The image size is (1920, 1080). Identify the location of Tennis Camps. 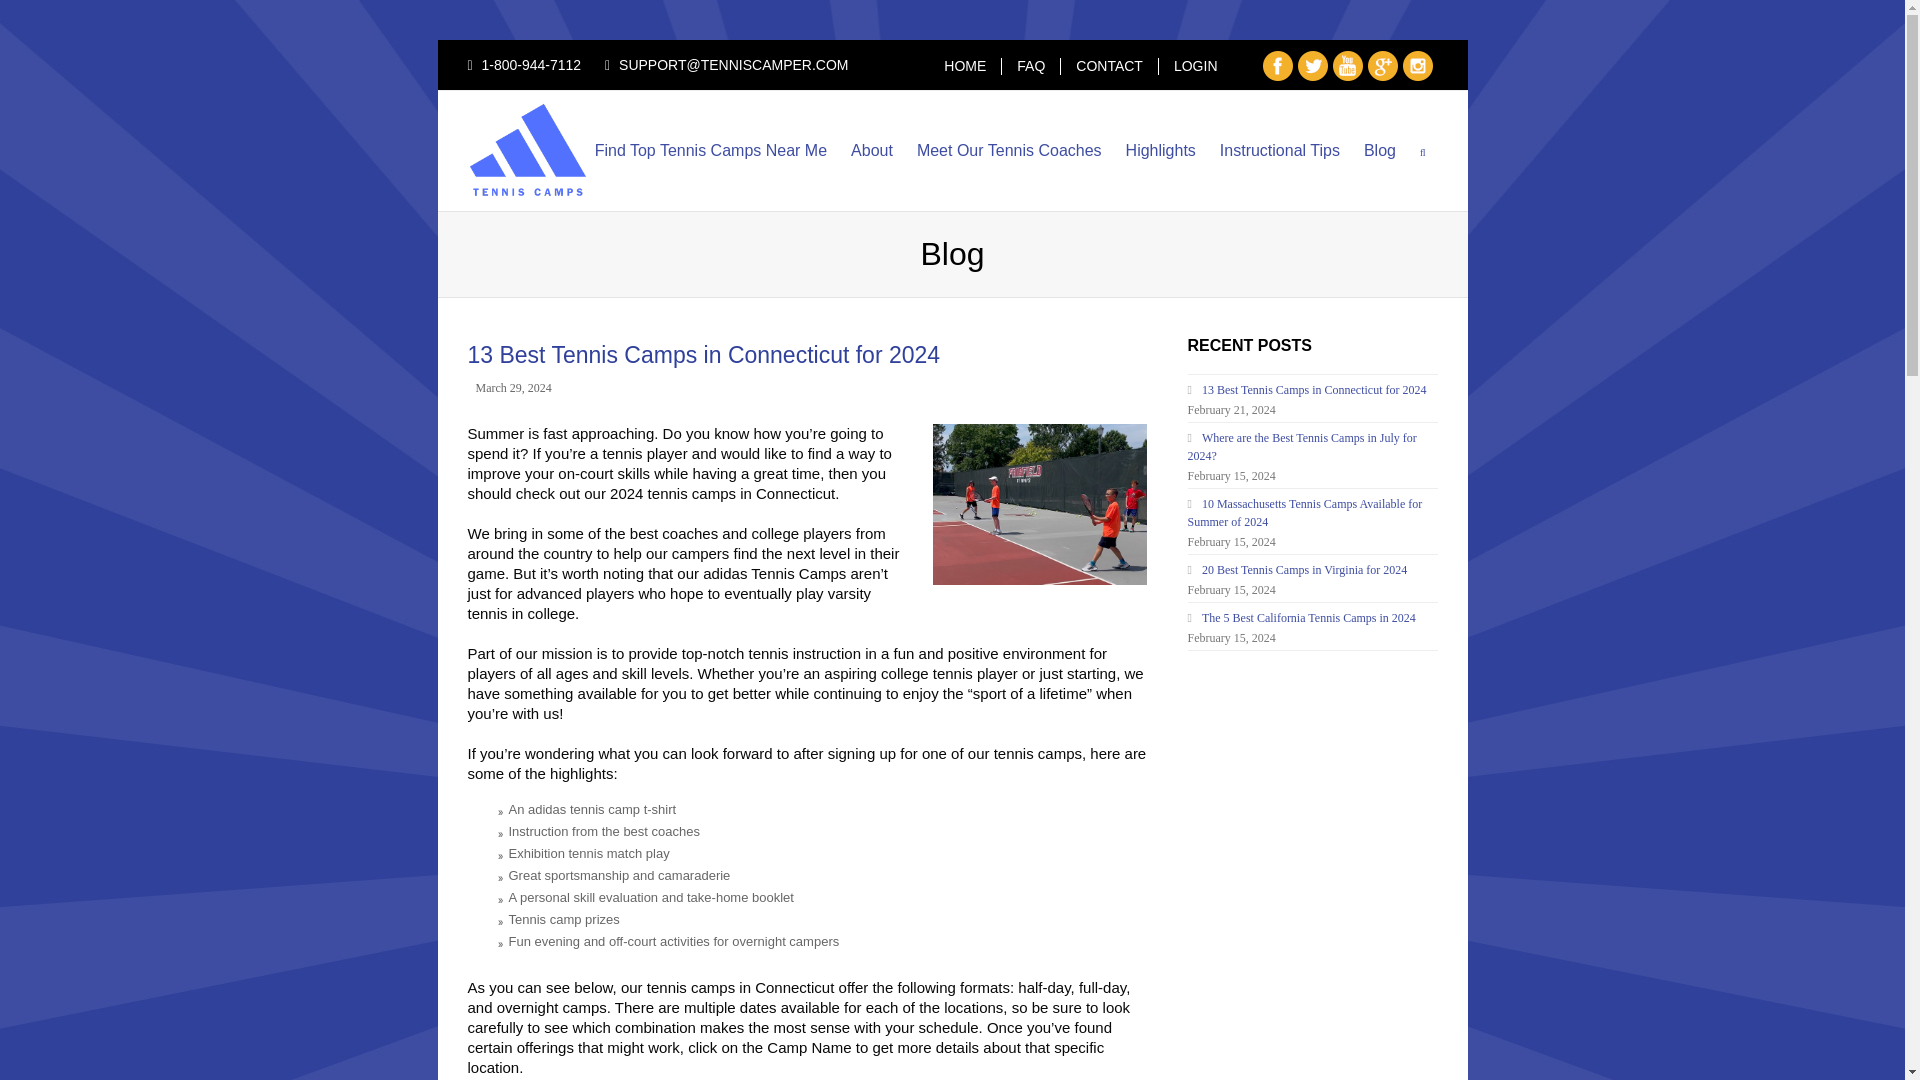
(568, 150).